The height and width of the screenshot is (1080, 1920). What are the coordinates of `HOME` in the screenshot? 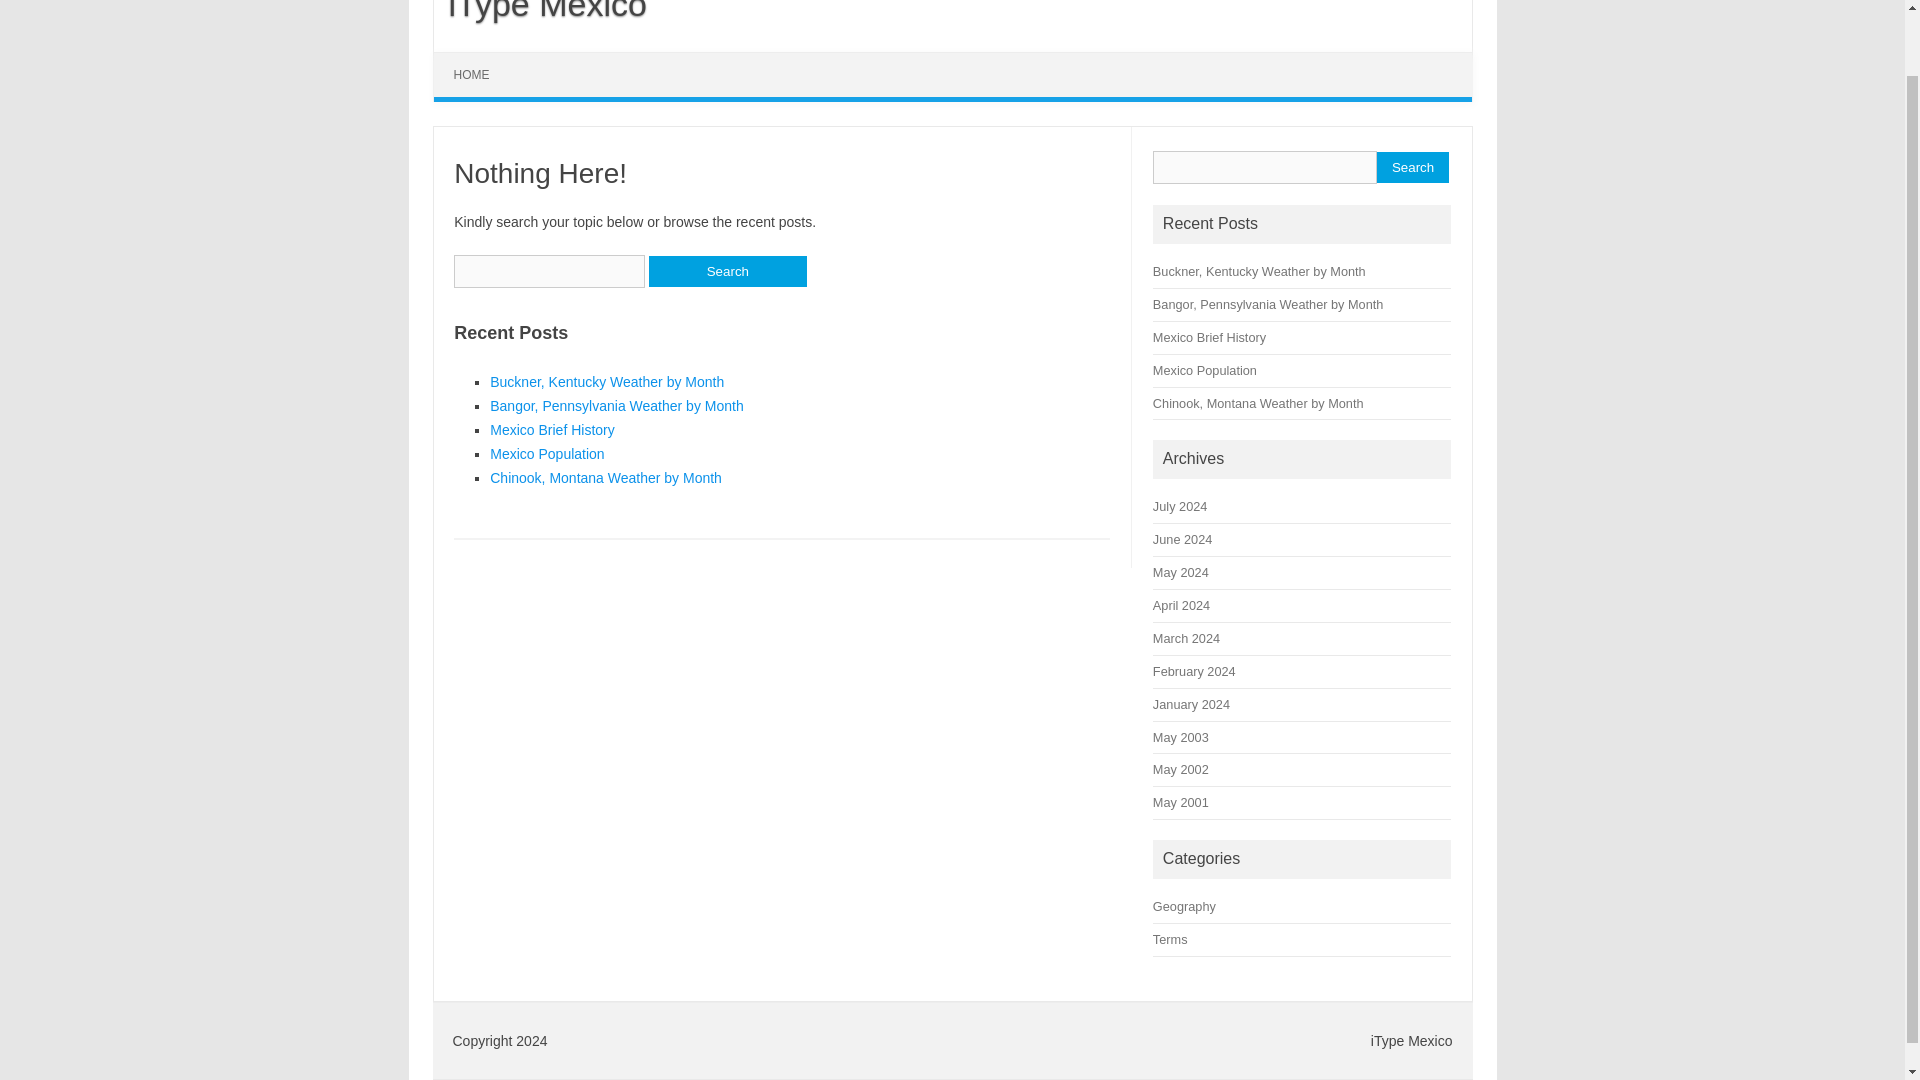 It's located at (472, 74).